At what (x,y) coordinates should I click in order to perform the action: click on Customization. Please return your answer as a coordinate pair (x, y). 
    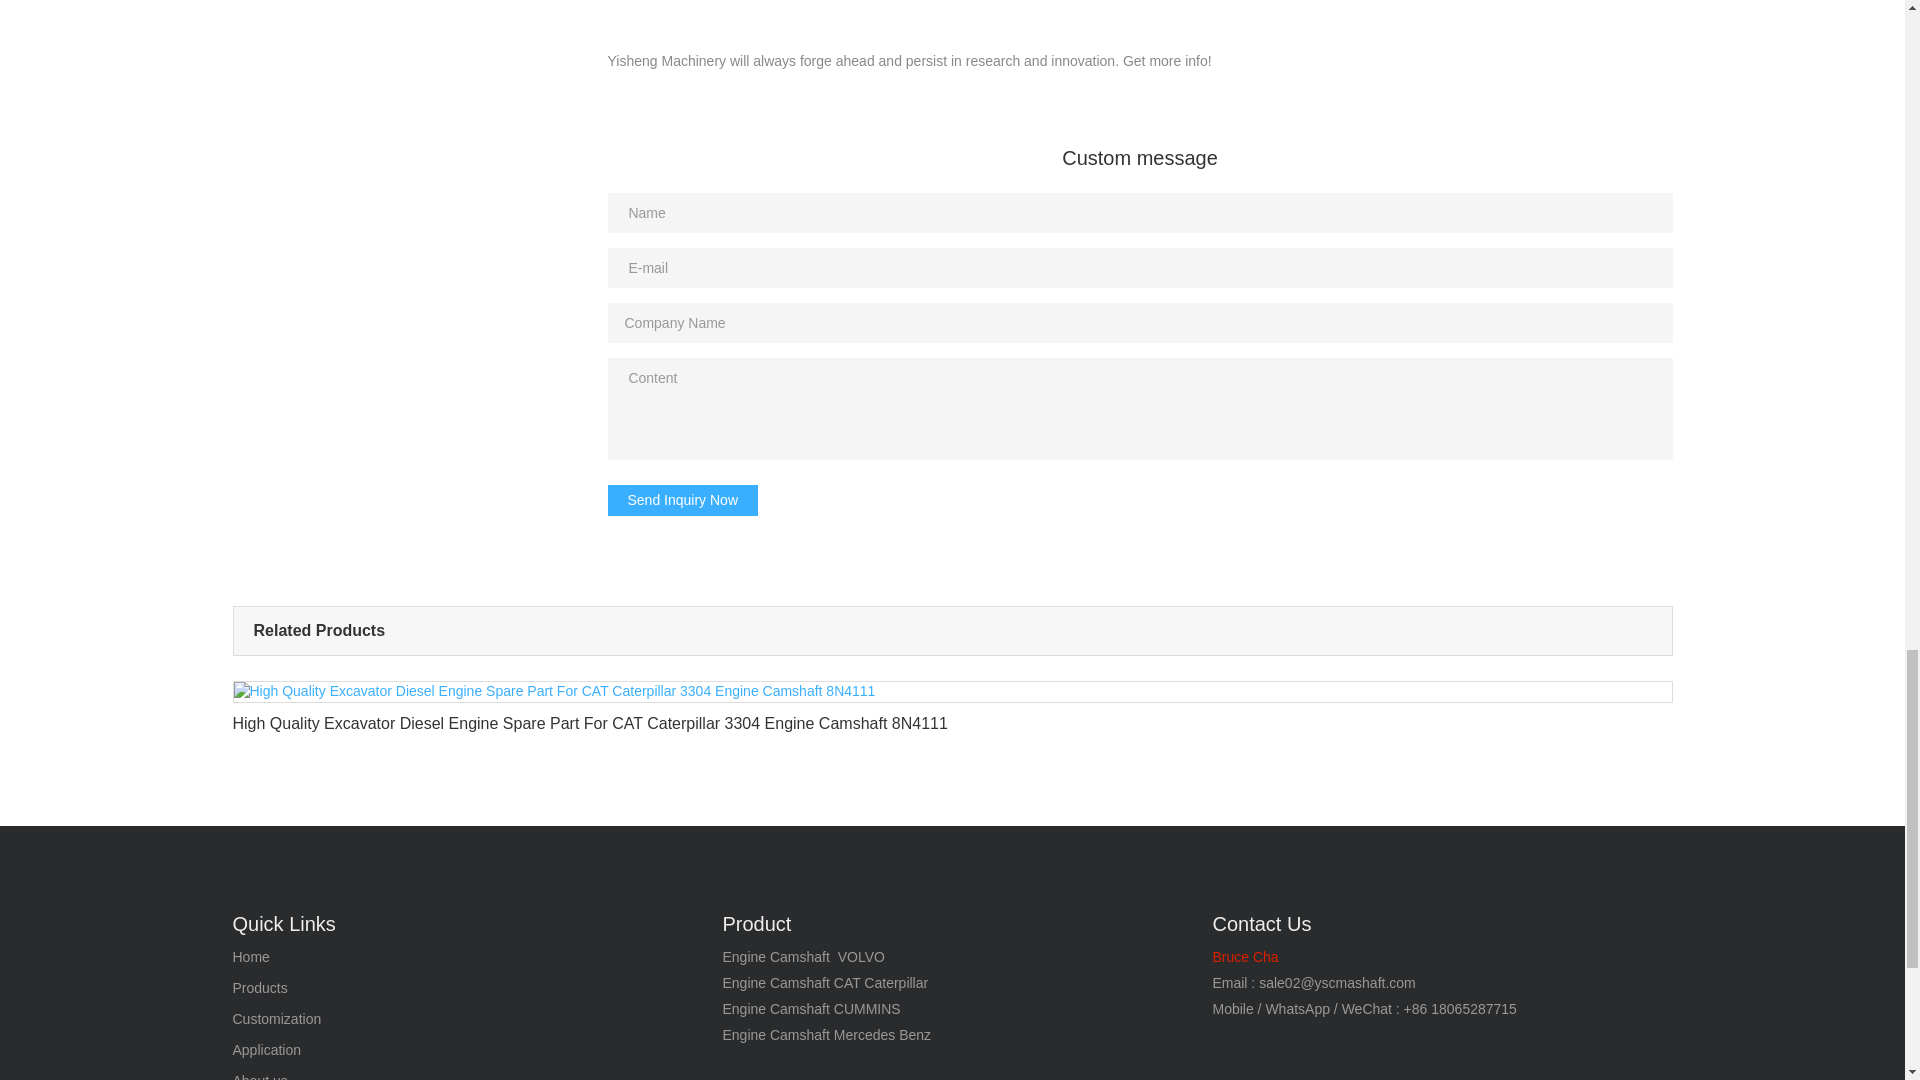
    Looking at the image, I should click on (276, 1020).